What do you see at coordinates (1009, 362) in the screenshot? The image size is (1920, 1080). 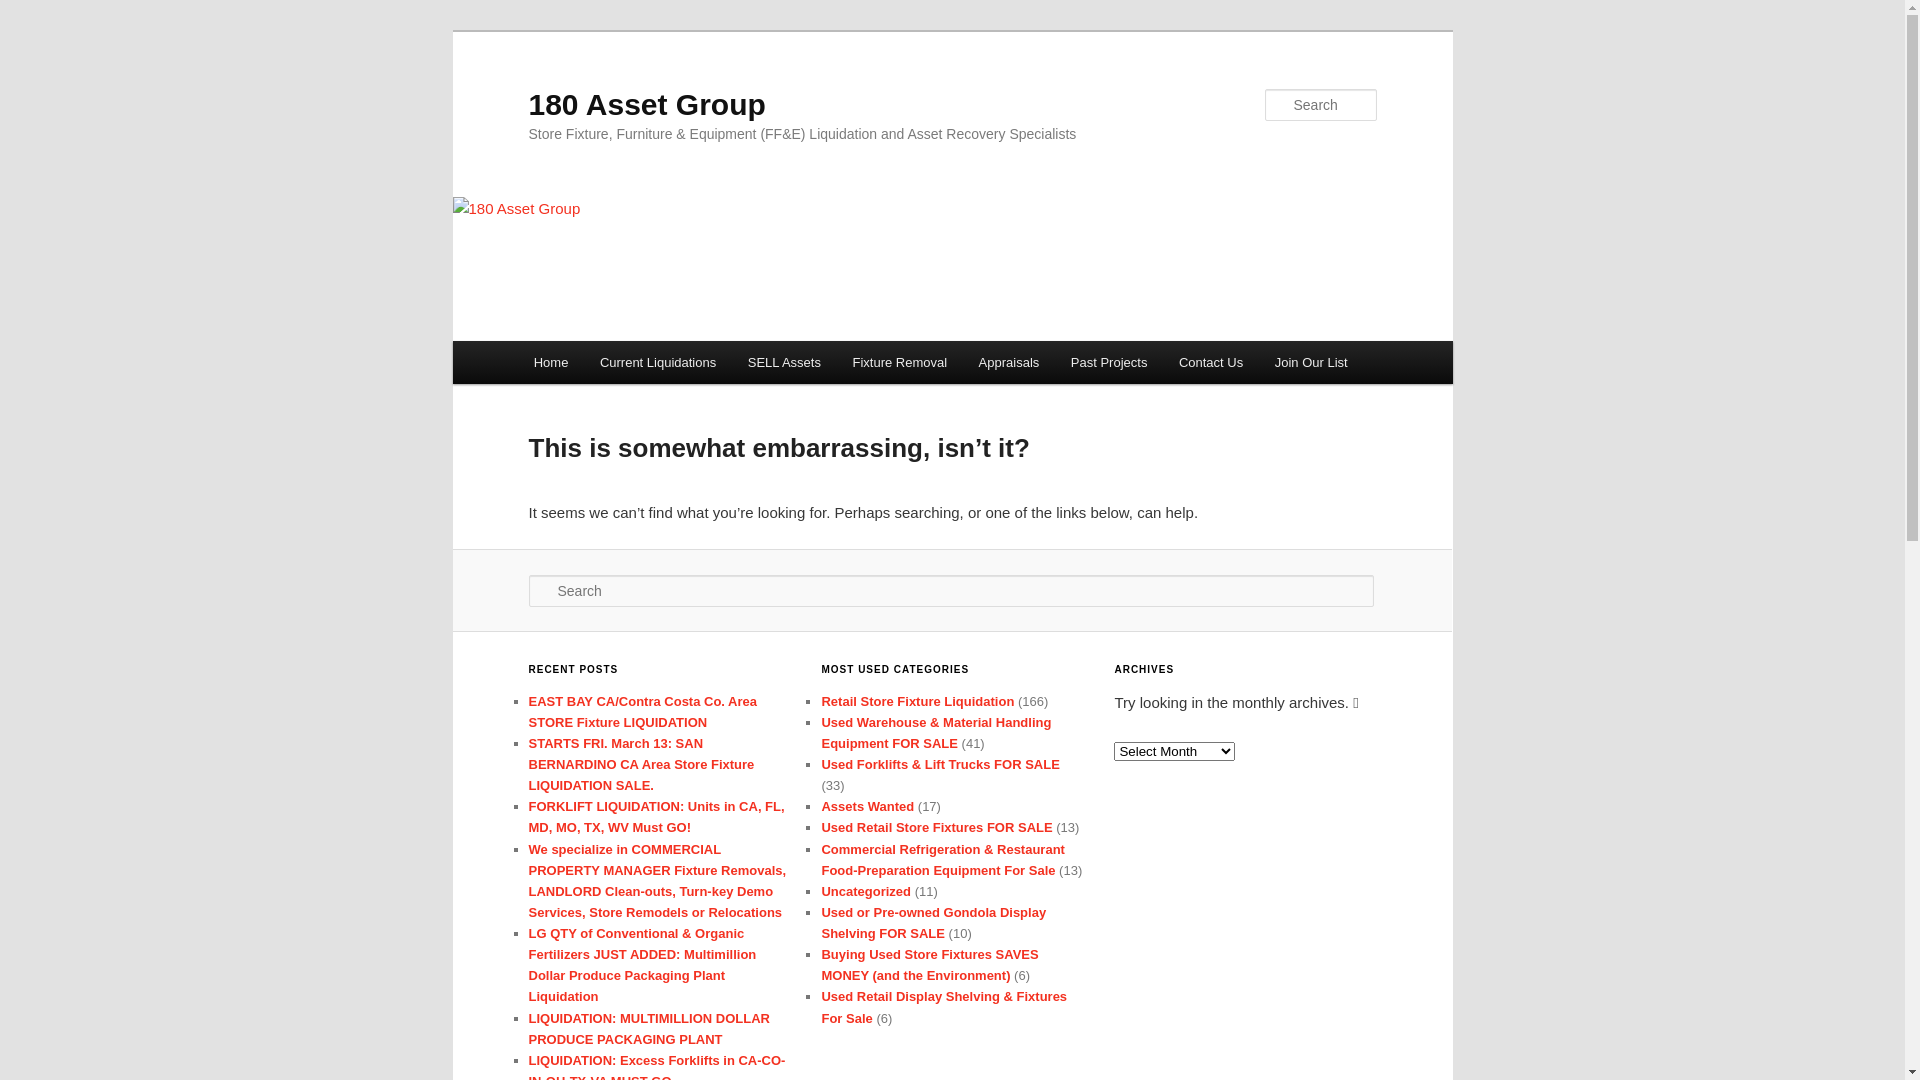 I see `Appraisals` at bounding box center [1009, 362].